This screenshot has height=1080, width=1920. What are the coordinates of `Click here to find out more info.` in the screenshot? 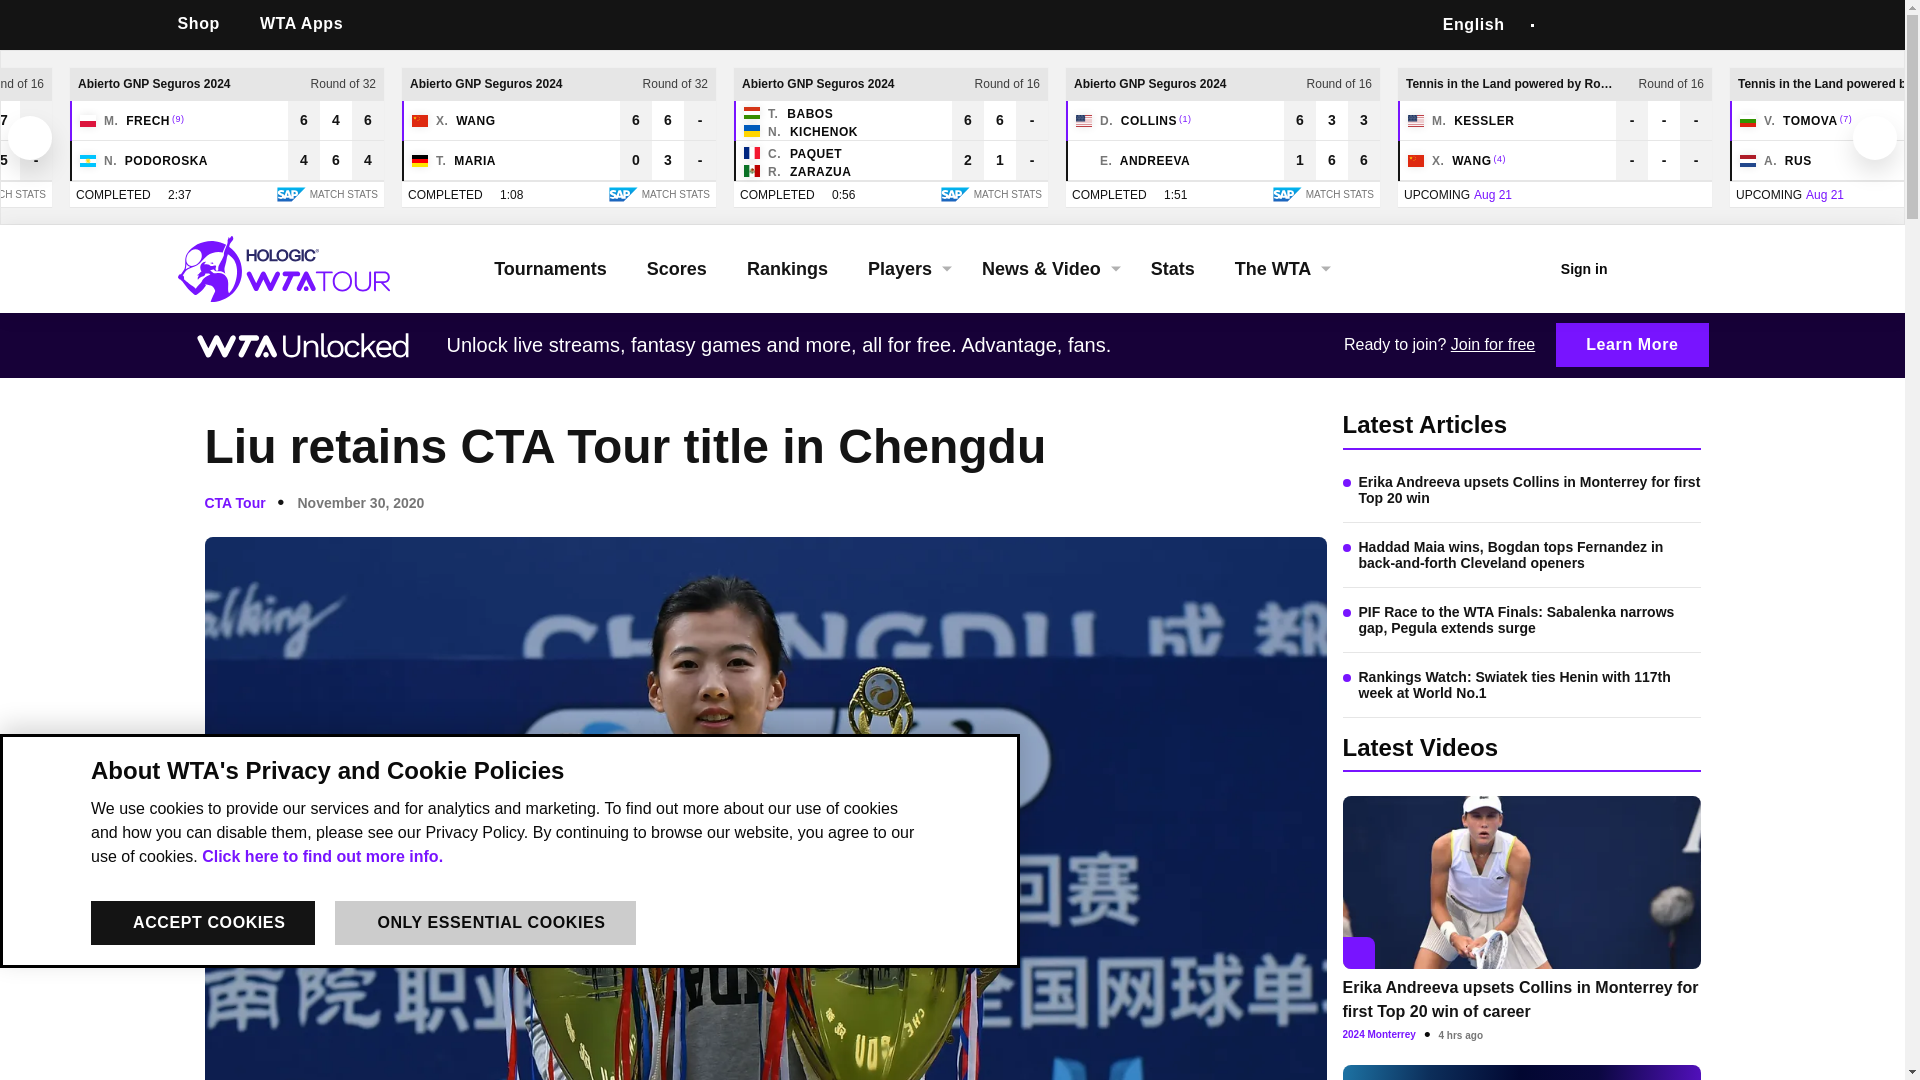 It's located at (322, 856).